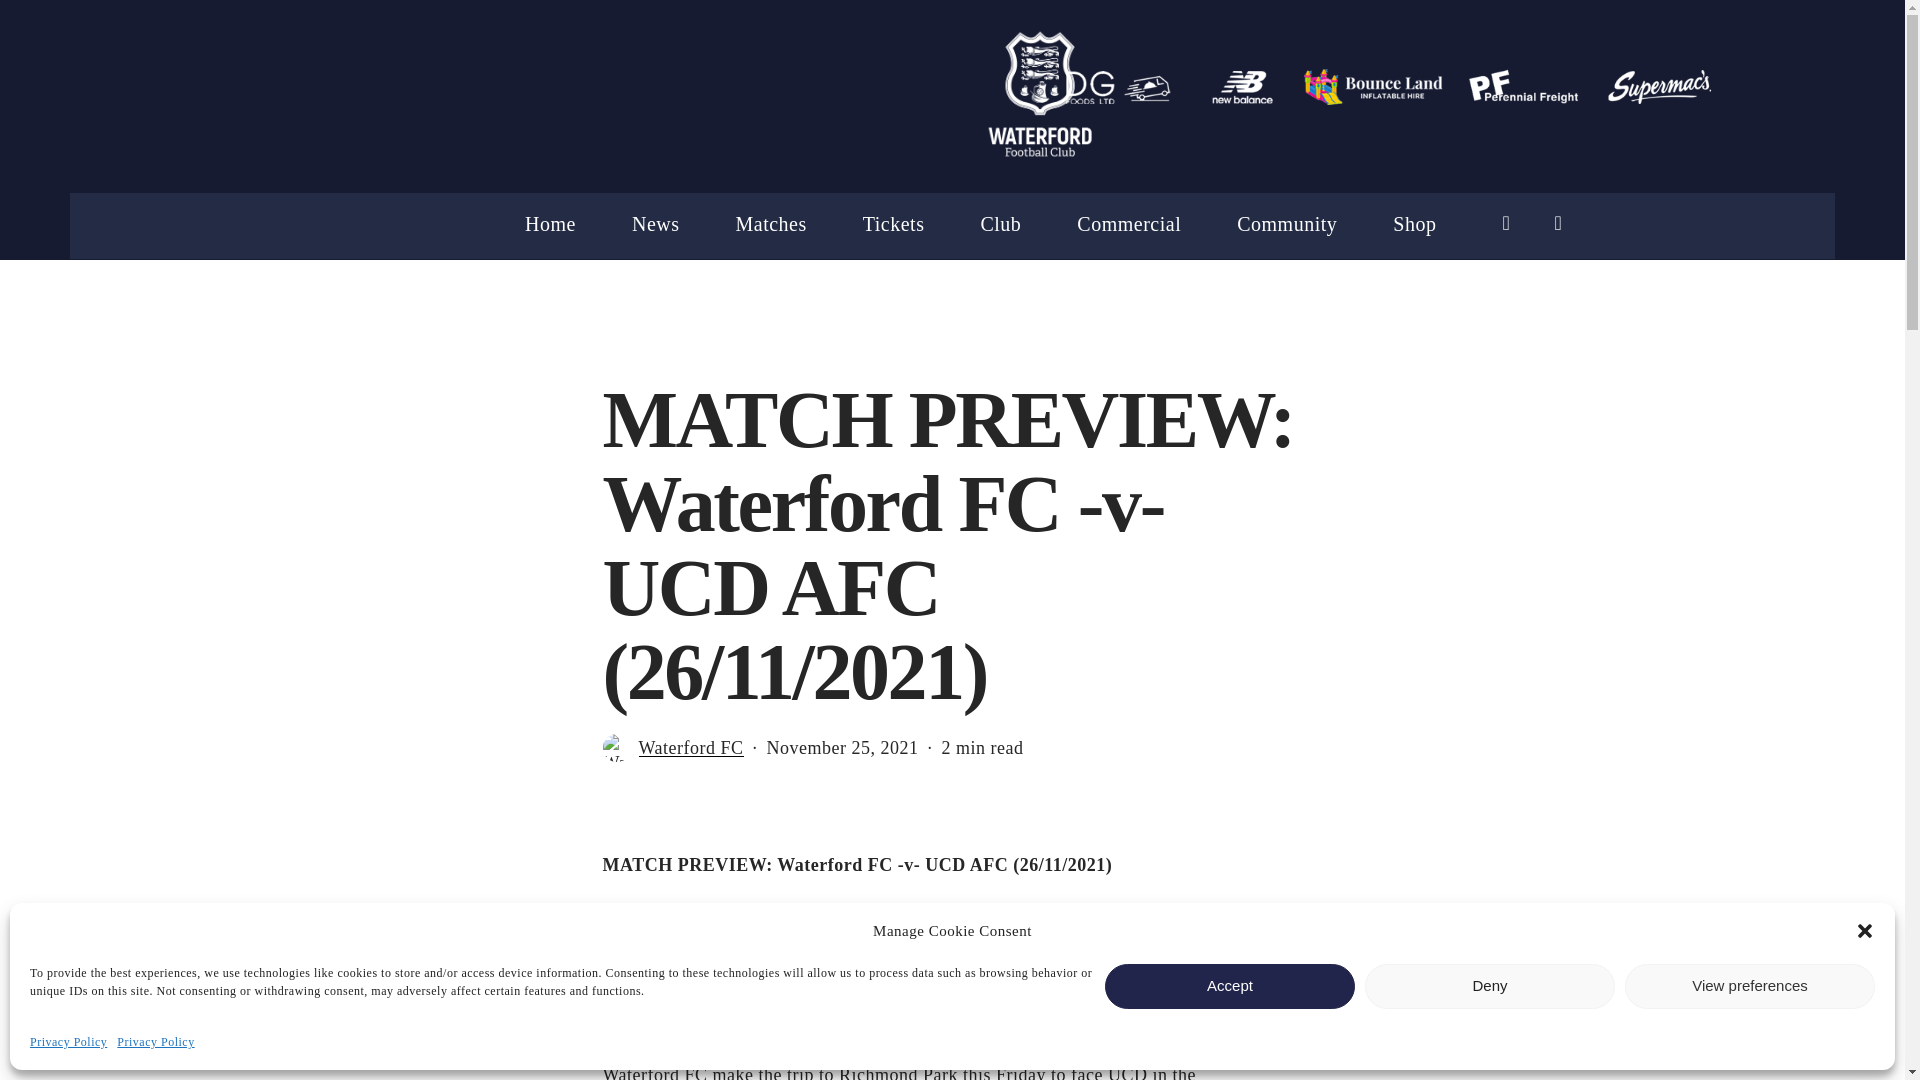 The height and width of the screenshot is (1080, 1920). Describe the element at coordinates (770, 224) in the screenshot. I see `Matches` at that location.